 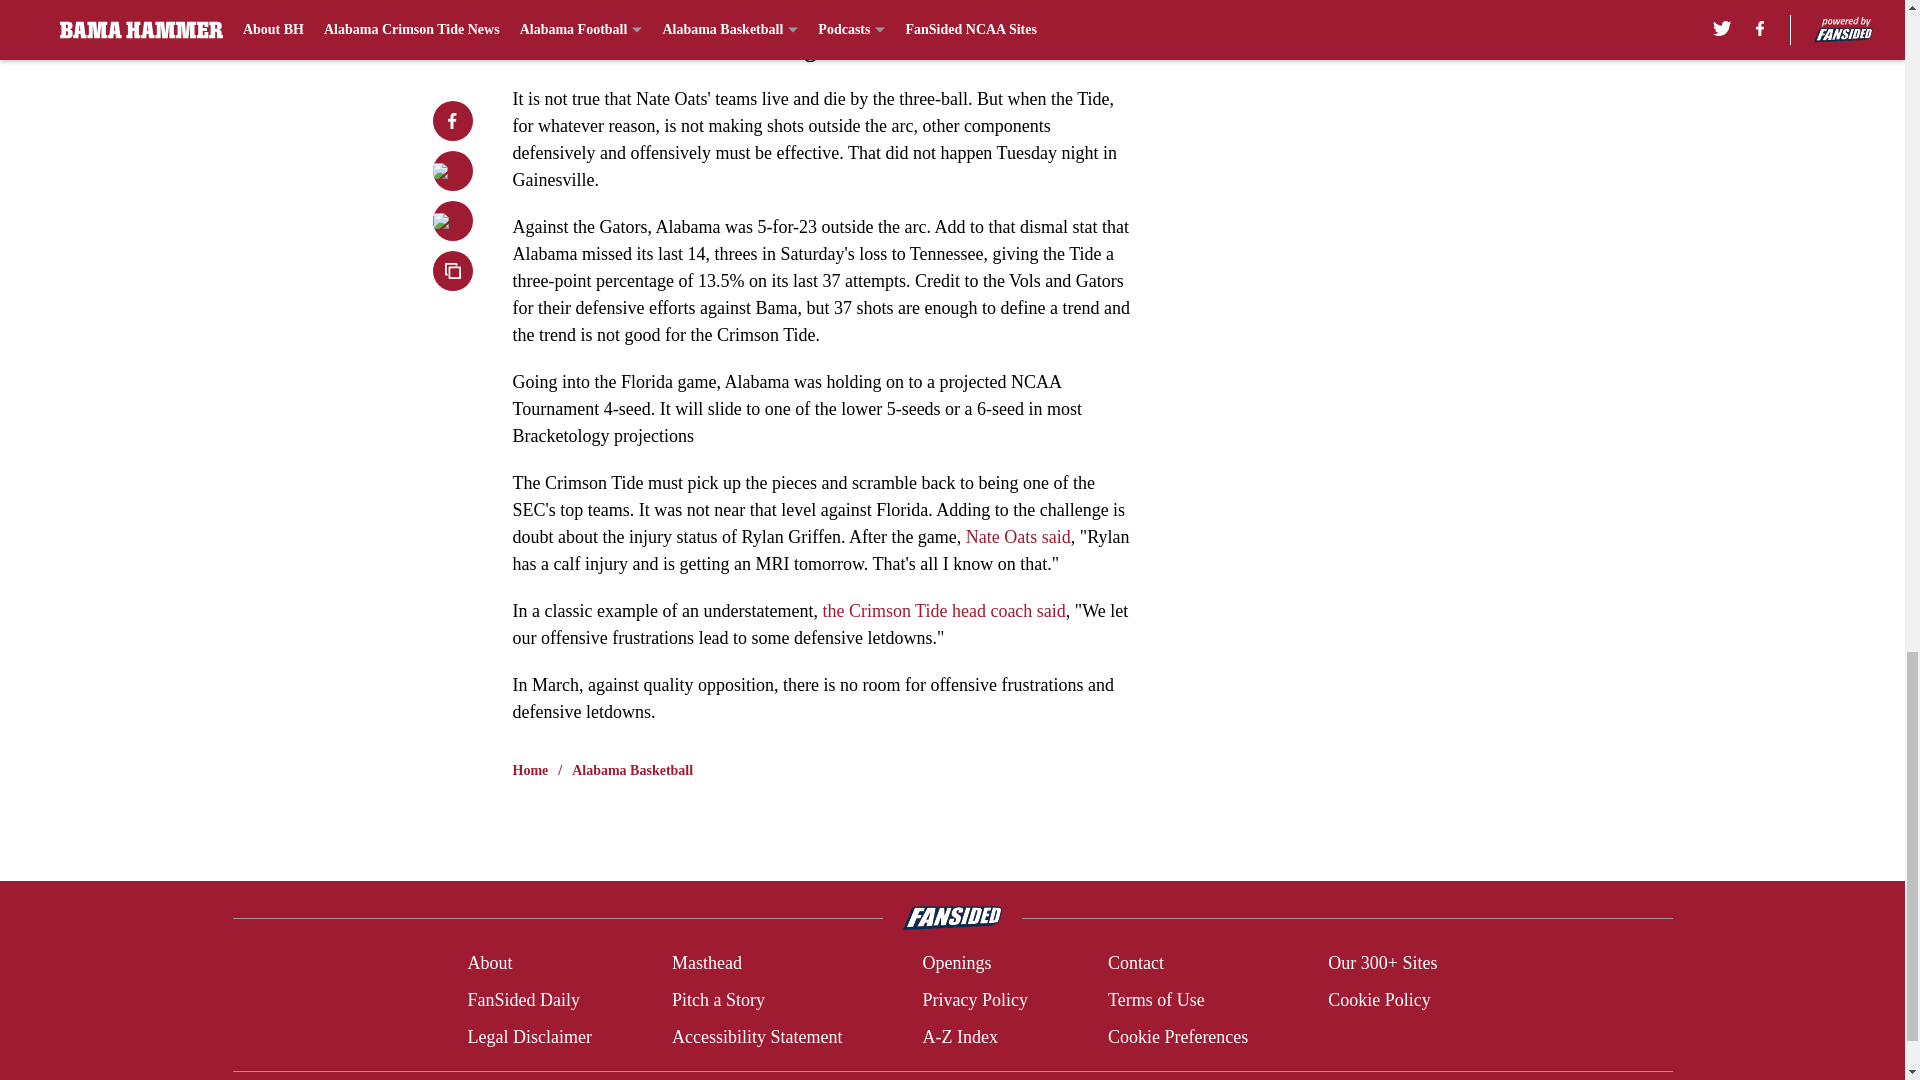 What do you see at coordinates (943, 610) in the screenshot?
I see `the Crimson Tide head coach said` at bounding box center [943, 610].